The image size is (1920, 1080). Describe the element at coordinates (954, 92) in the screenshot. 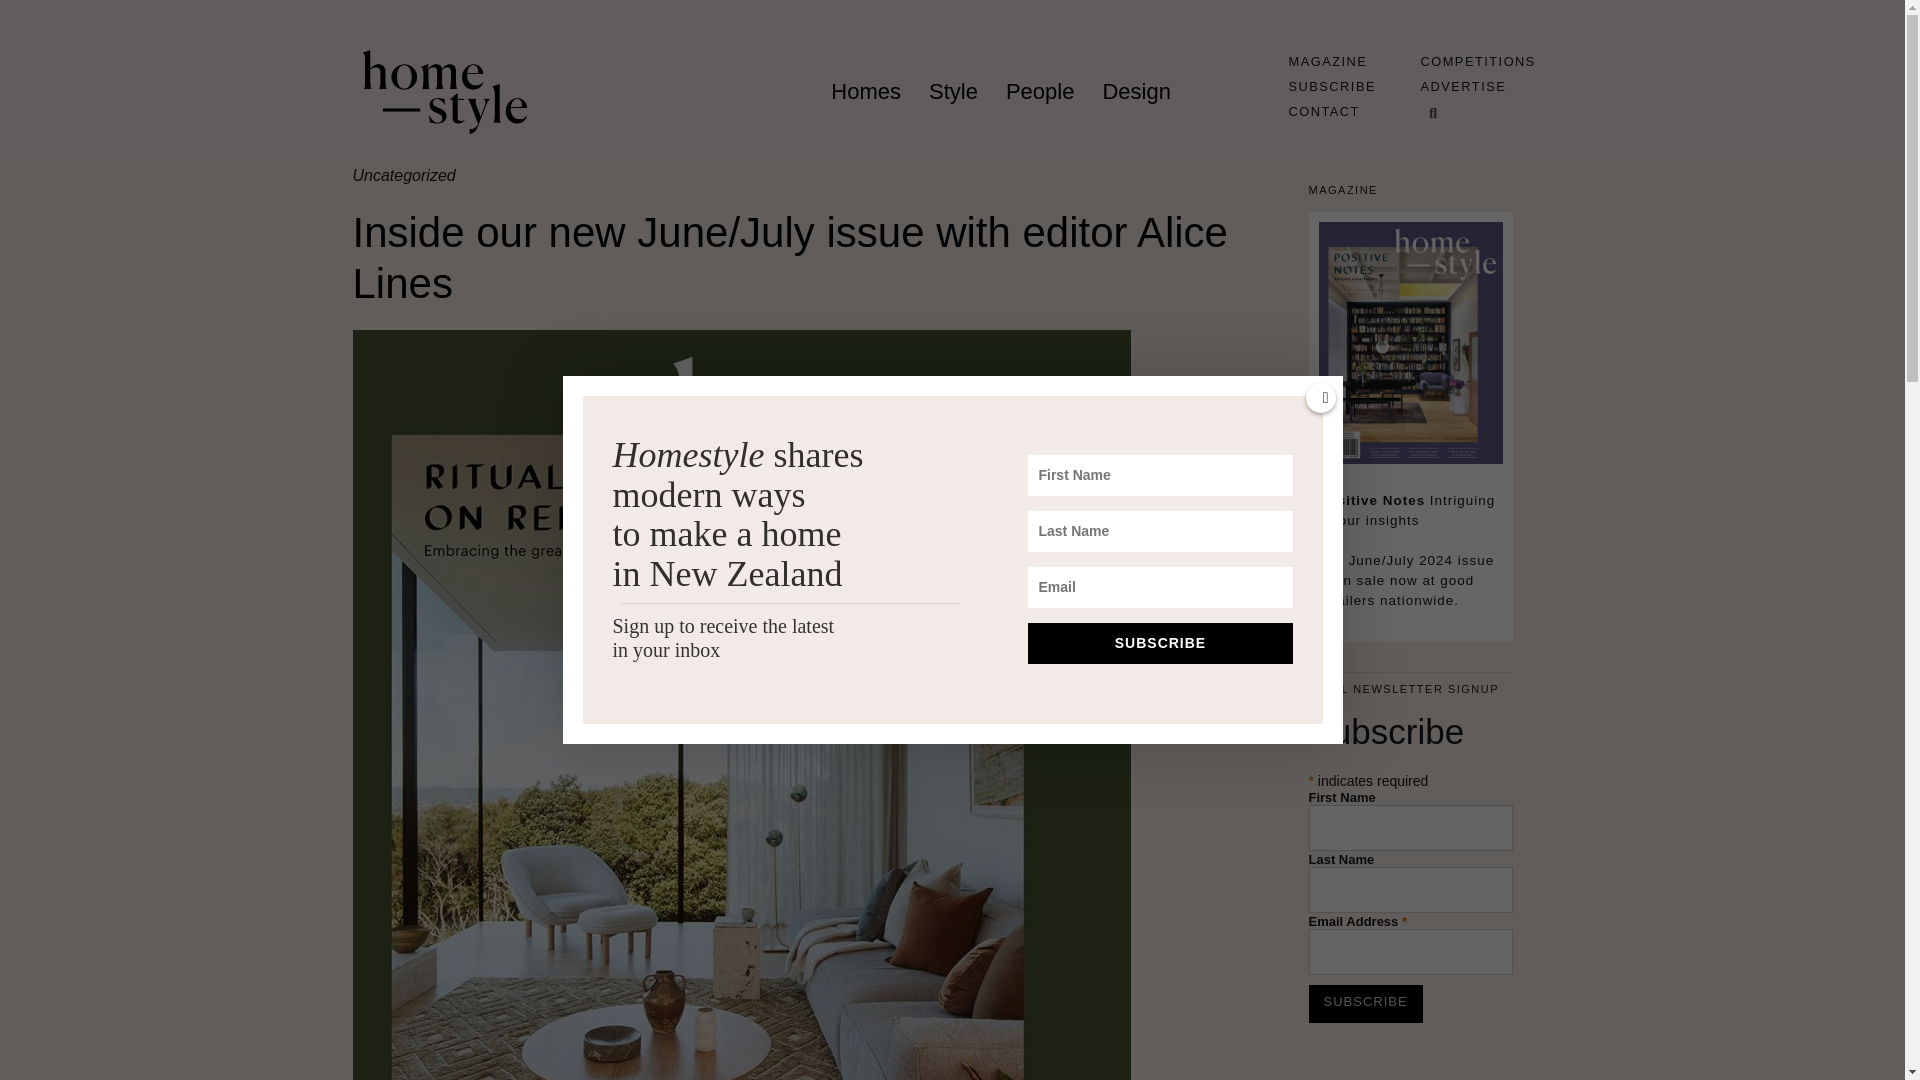

I see `Style` at that location.